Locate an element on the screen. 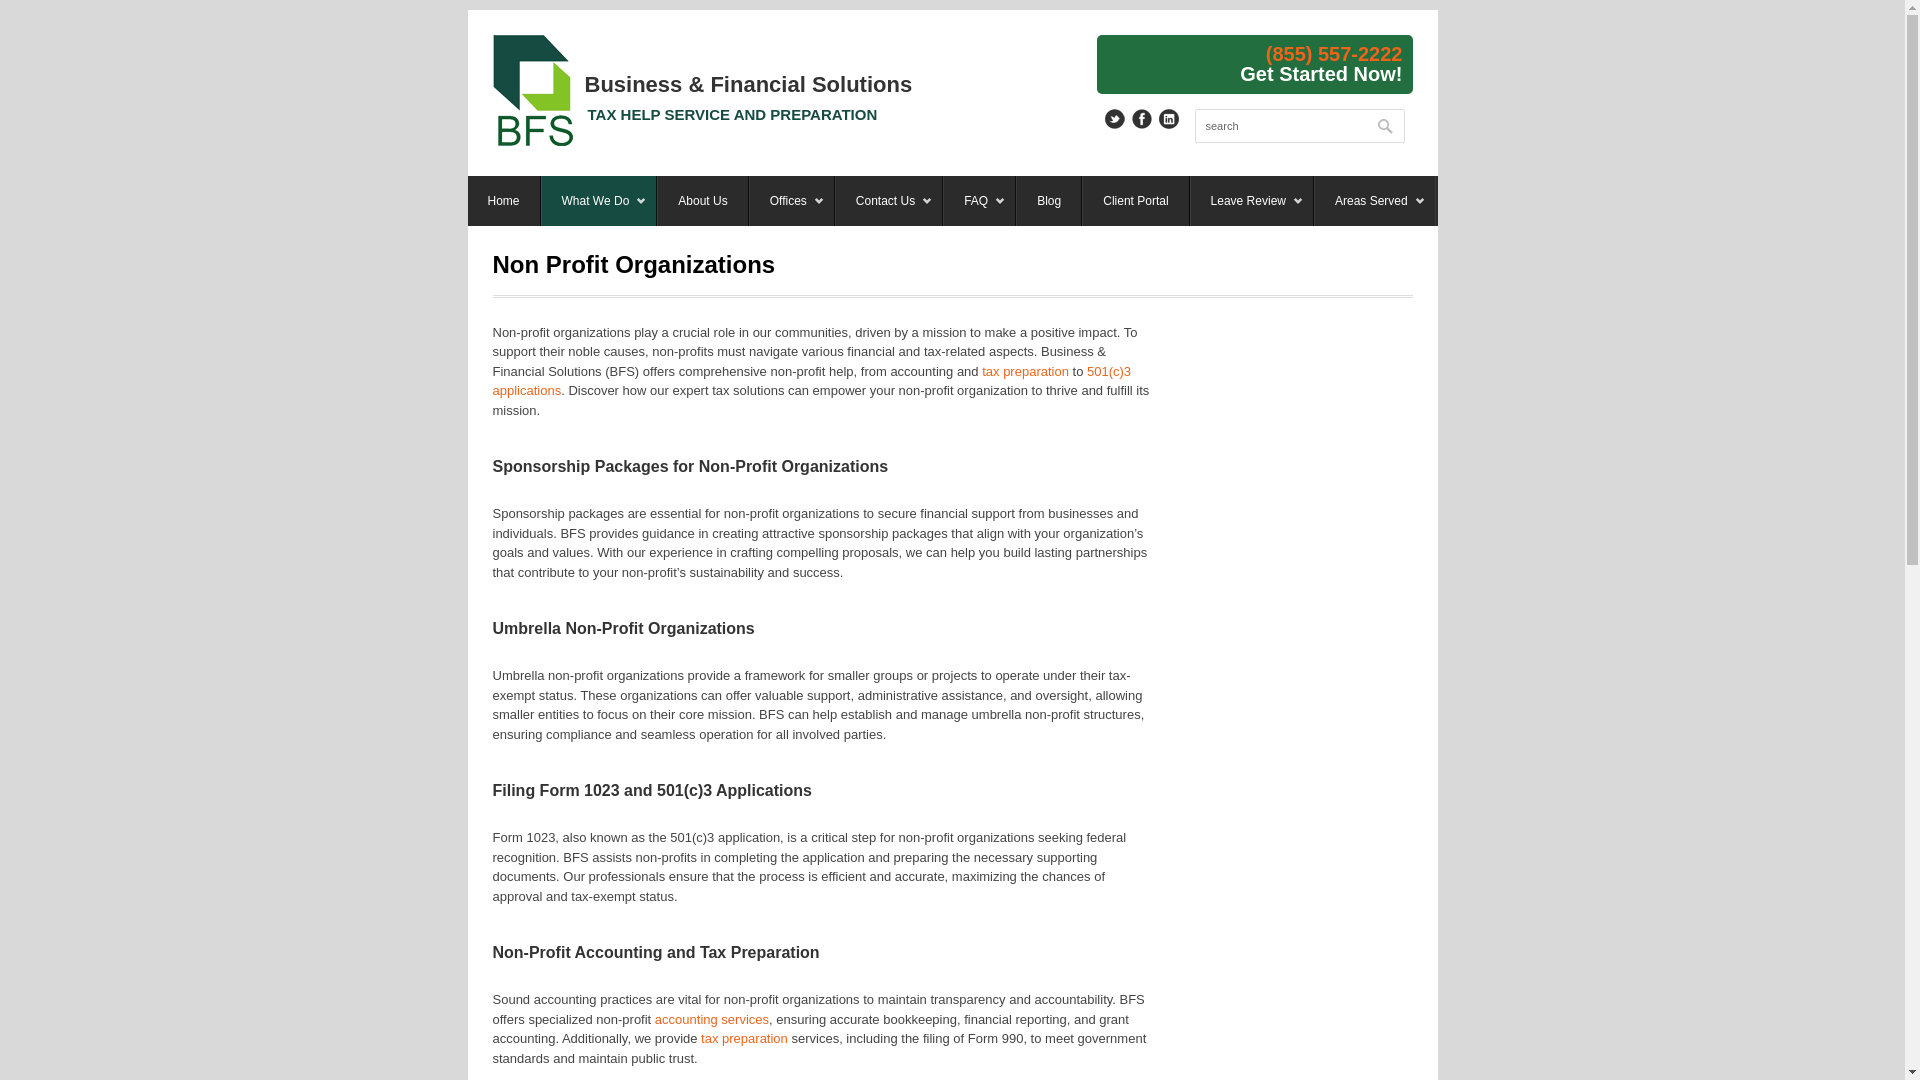  Home is located at coordinates (504, 200).